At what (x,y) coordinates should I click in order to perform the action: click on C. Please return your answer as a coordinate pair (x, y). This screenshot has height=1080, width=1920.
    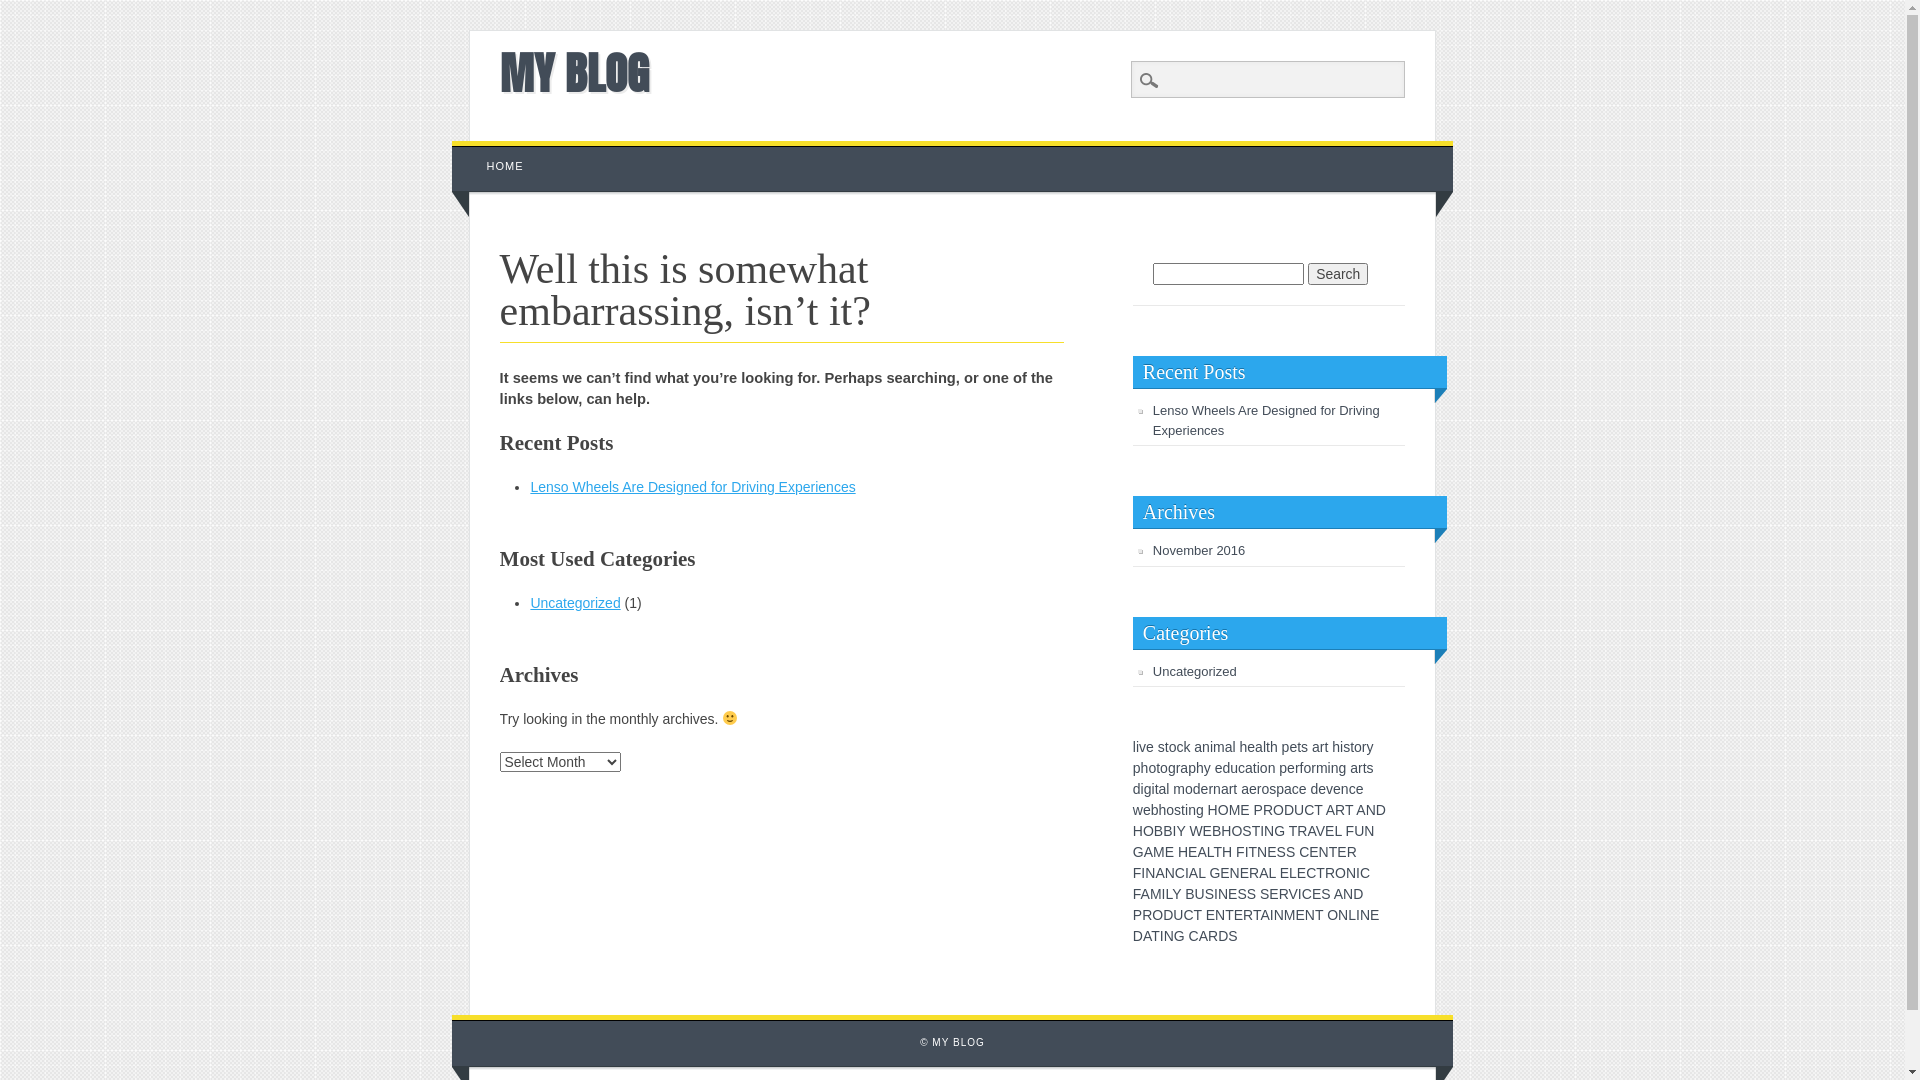
    Looking at the image, I should click on (1180, 873).